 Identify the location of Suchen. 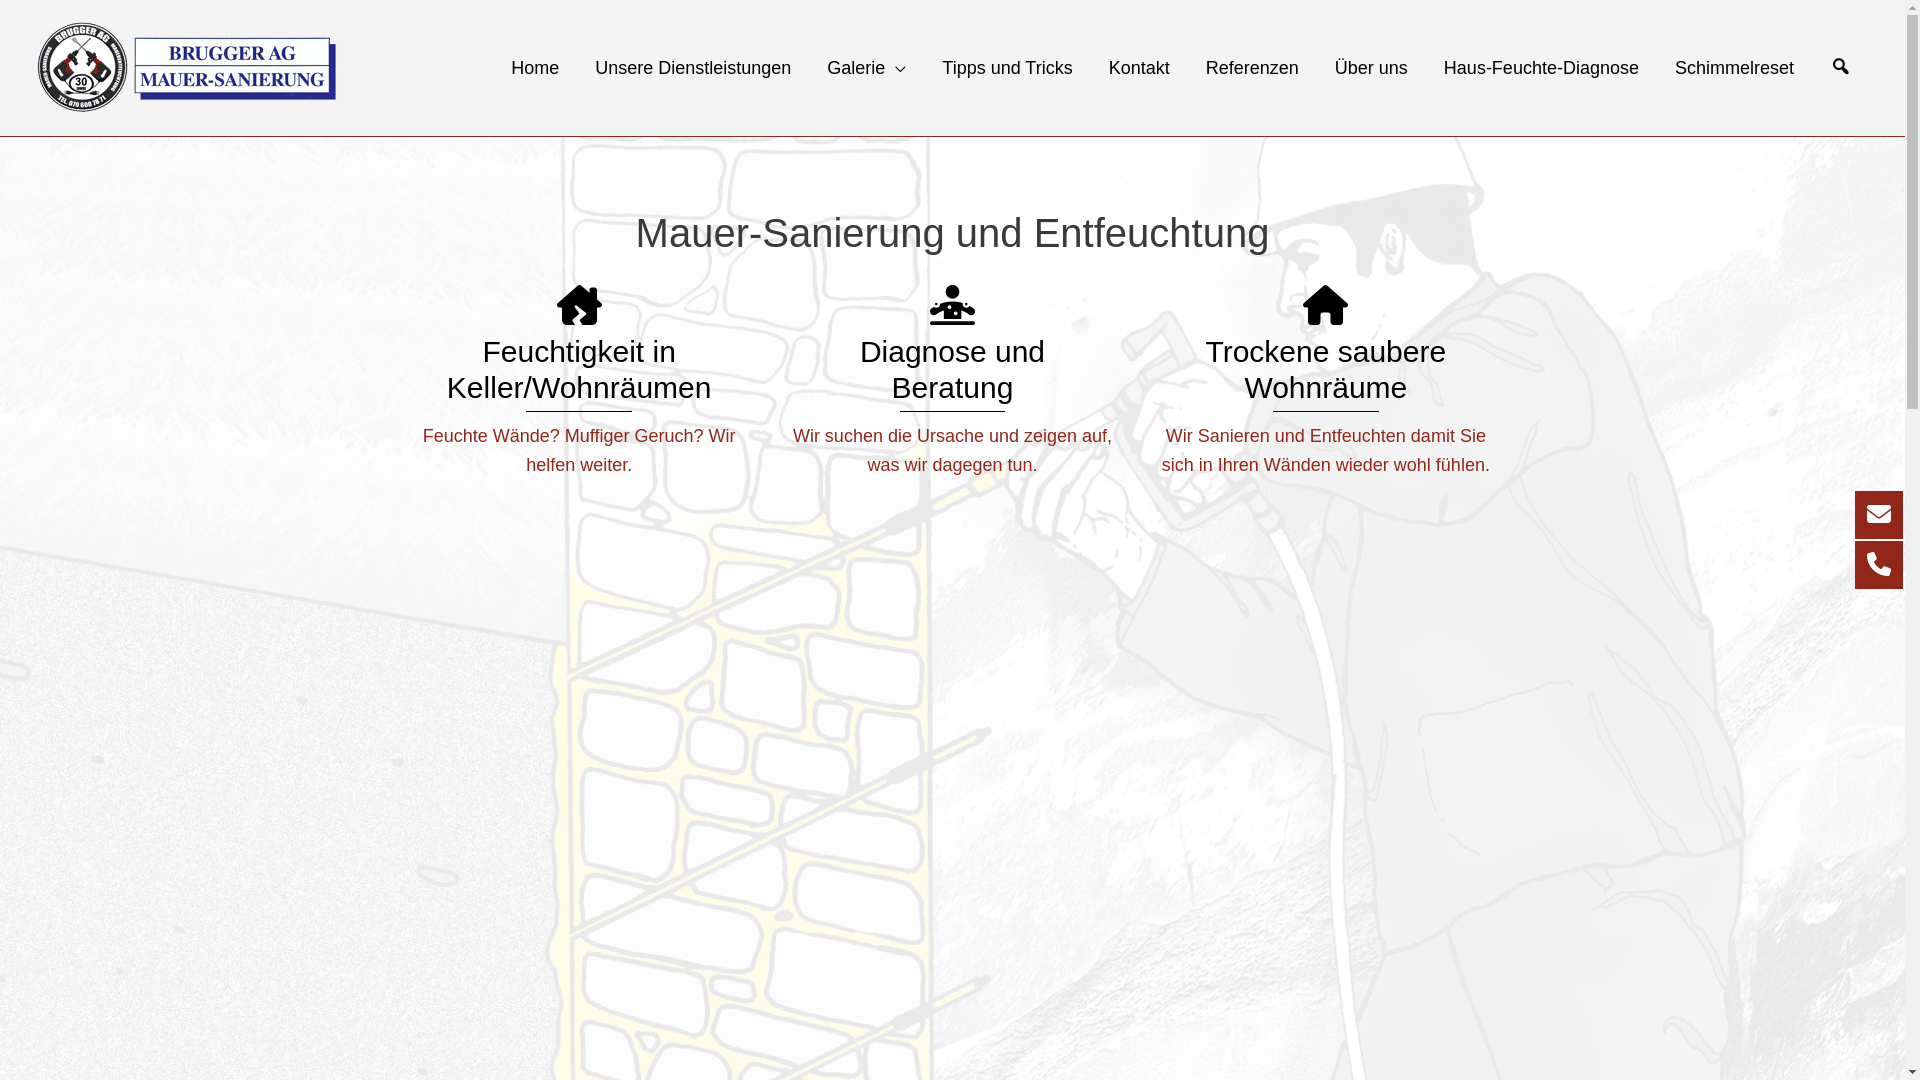
(1841, 68).